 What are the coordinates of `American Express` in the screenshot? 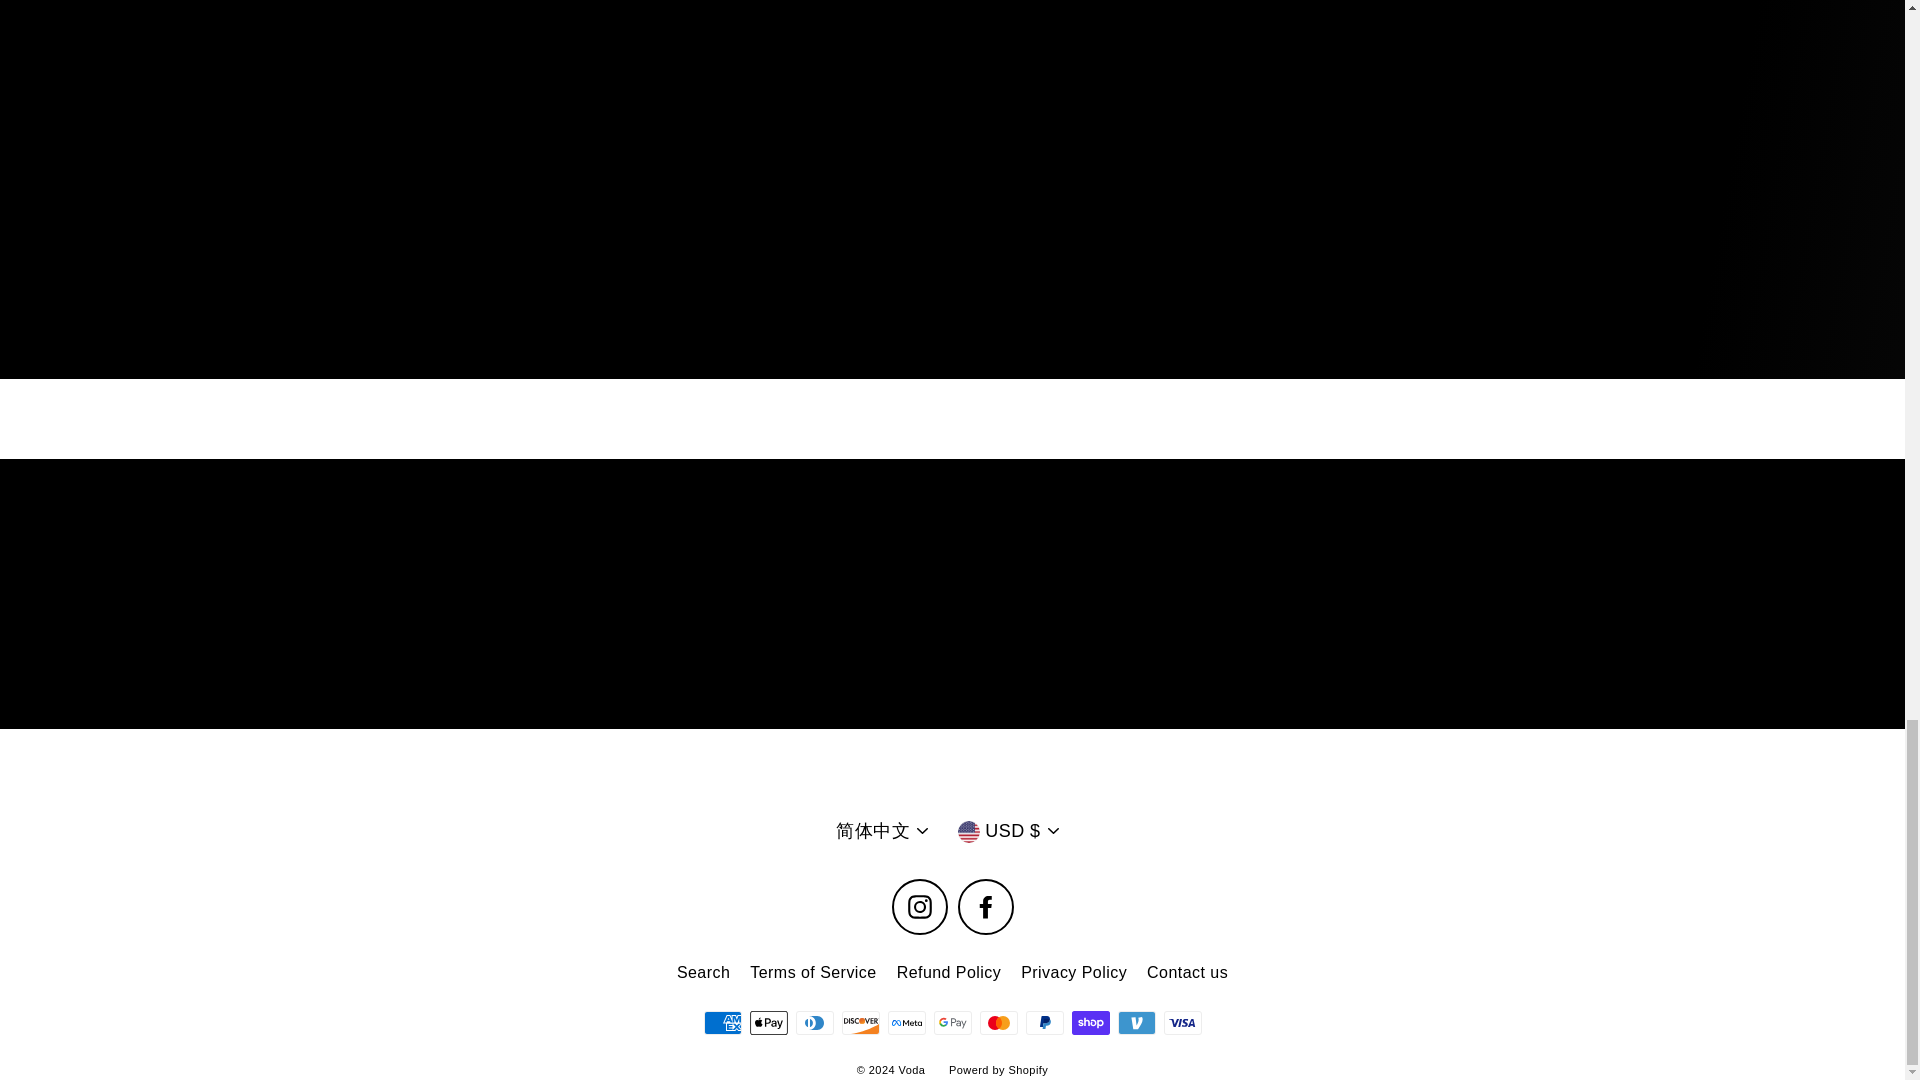 It's located at (722, 1022).